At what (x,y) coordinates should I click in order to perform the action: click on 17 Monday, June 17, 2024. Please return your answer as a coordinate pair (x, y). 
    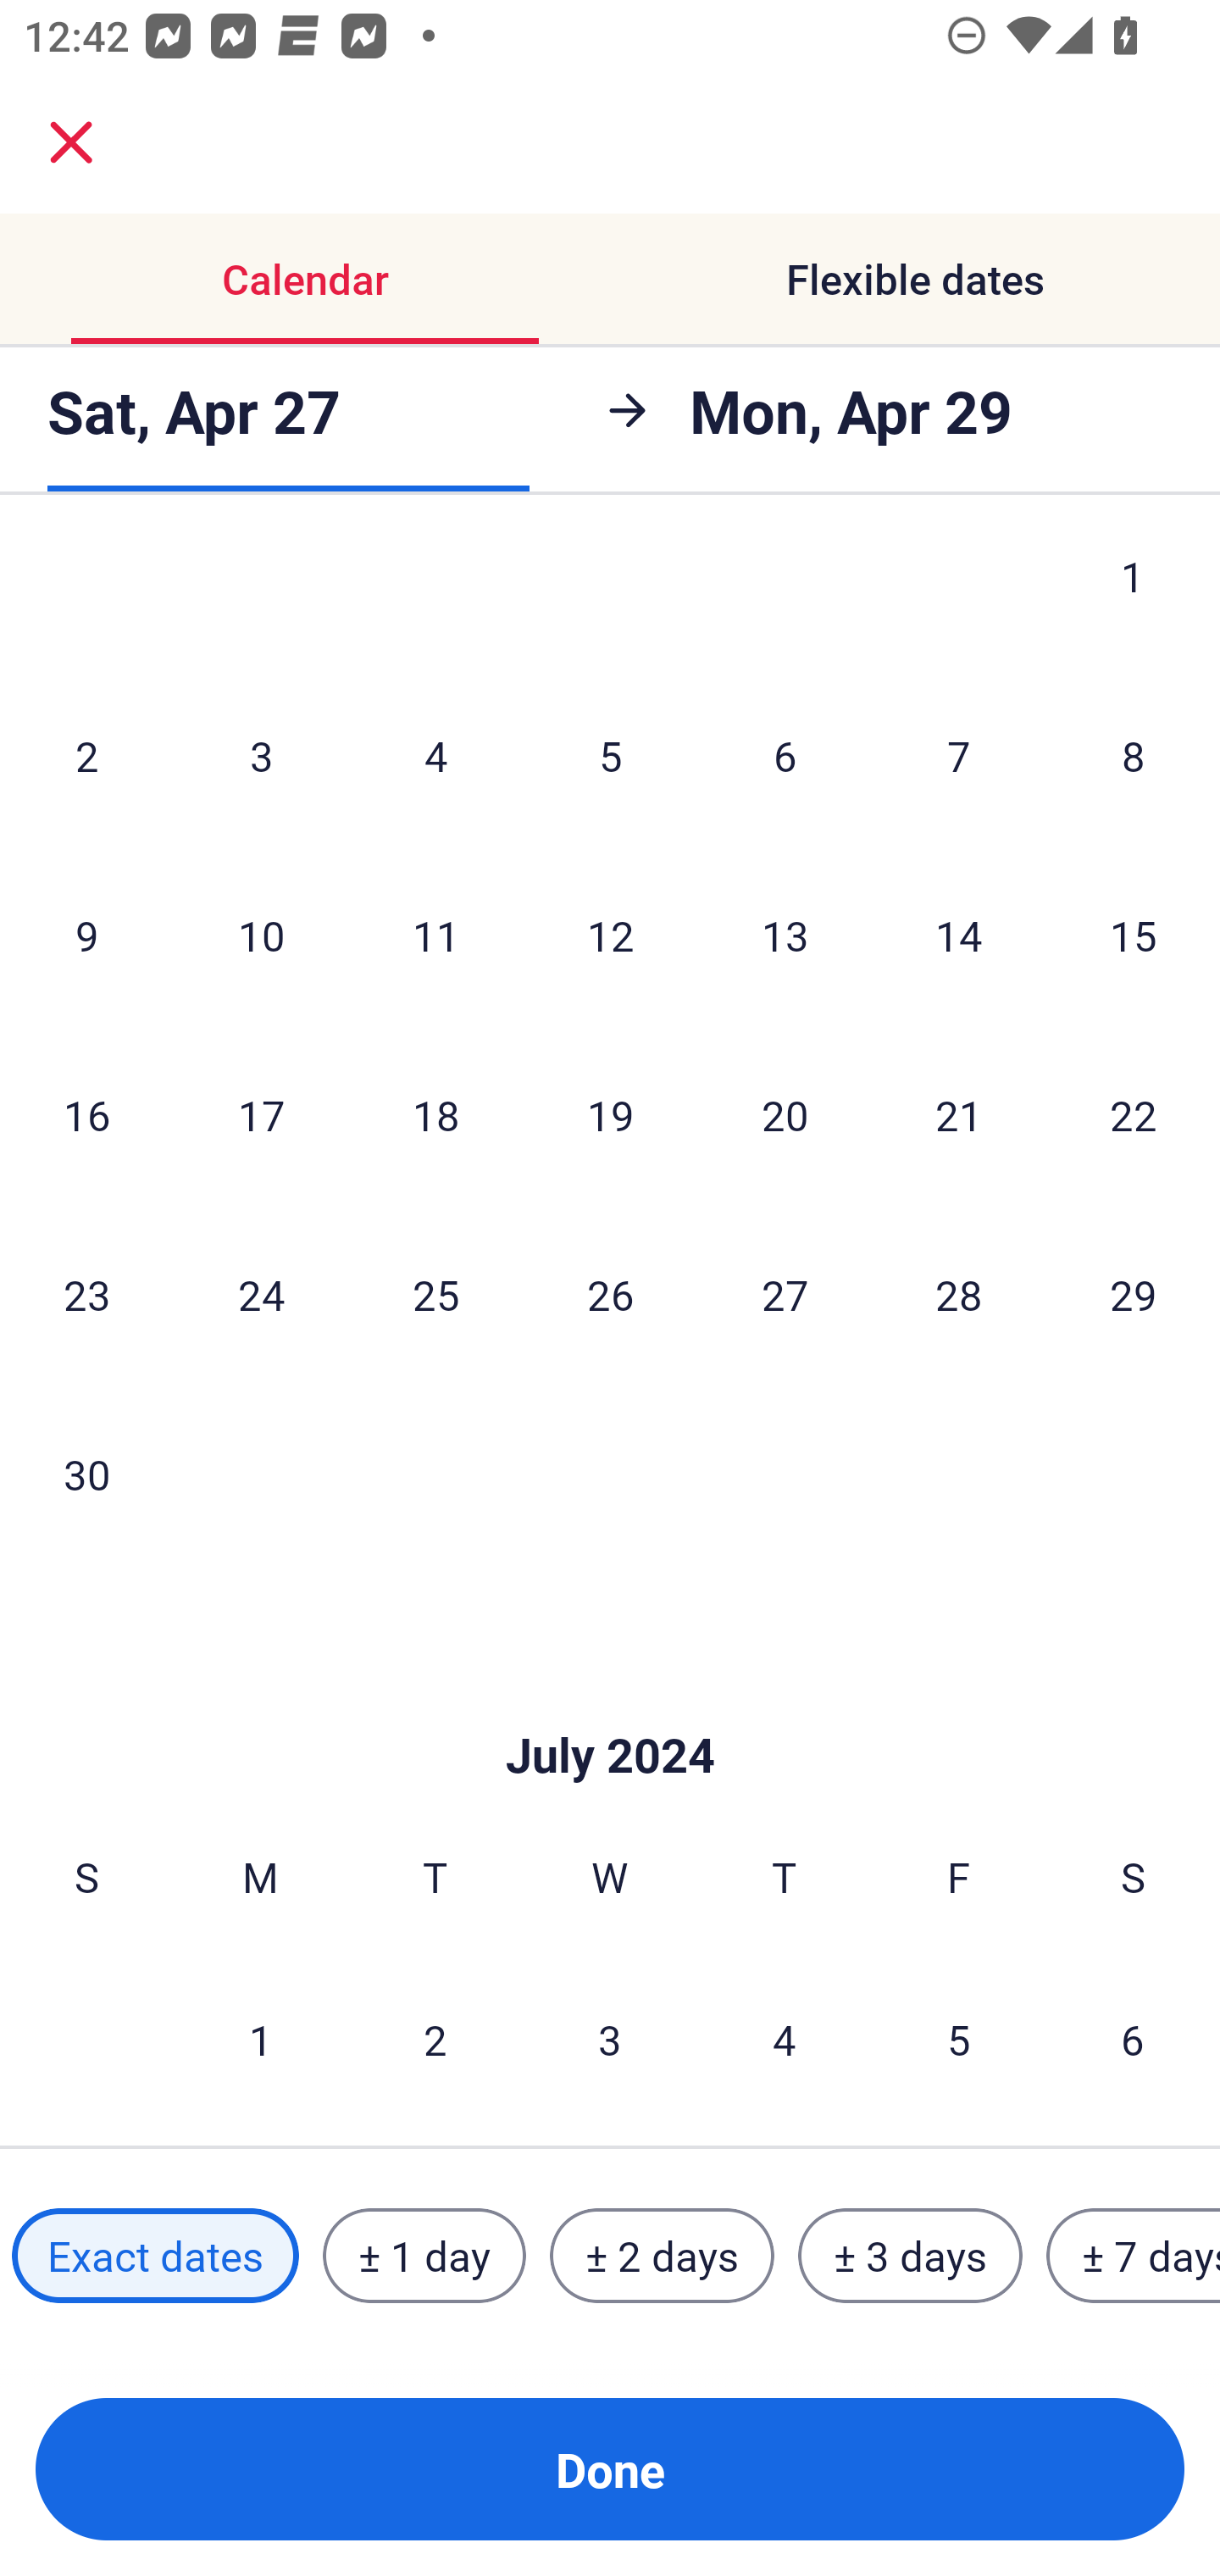
    Looking at the image, I should click on (261, 1113).